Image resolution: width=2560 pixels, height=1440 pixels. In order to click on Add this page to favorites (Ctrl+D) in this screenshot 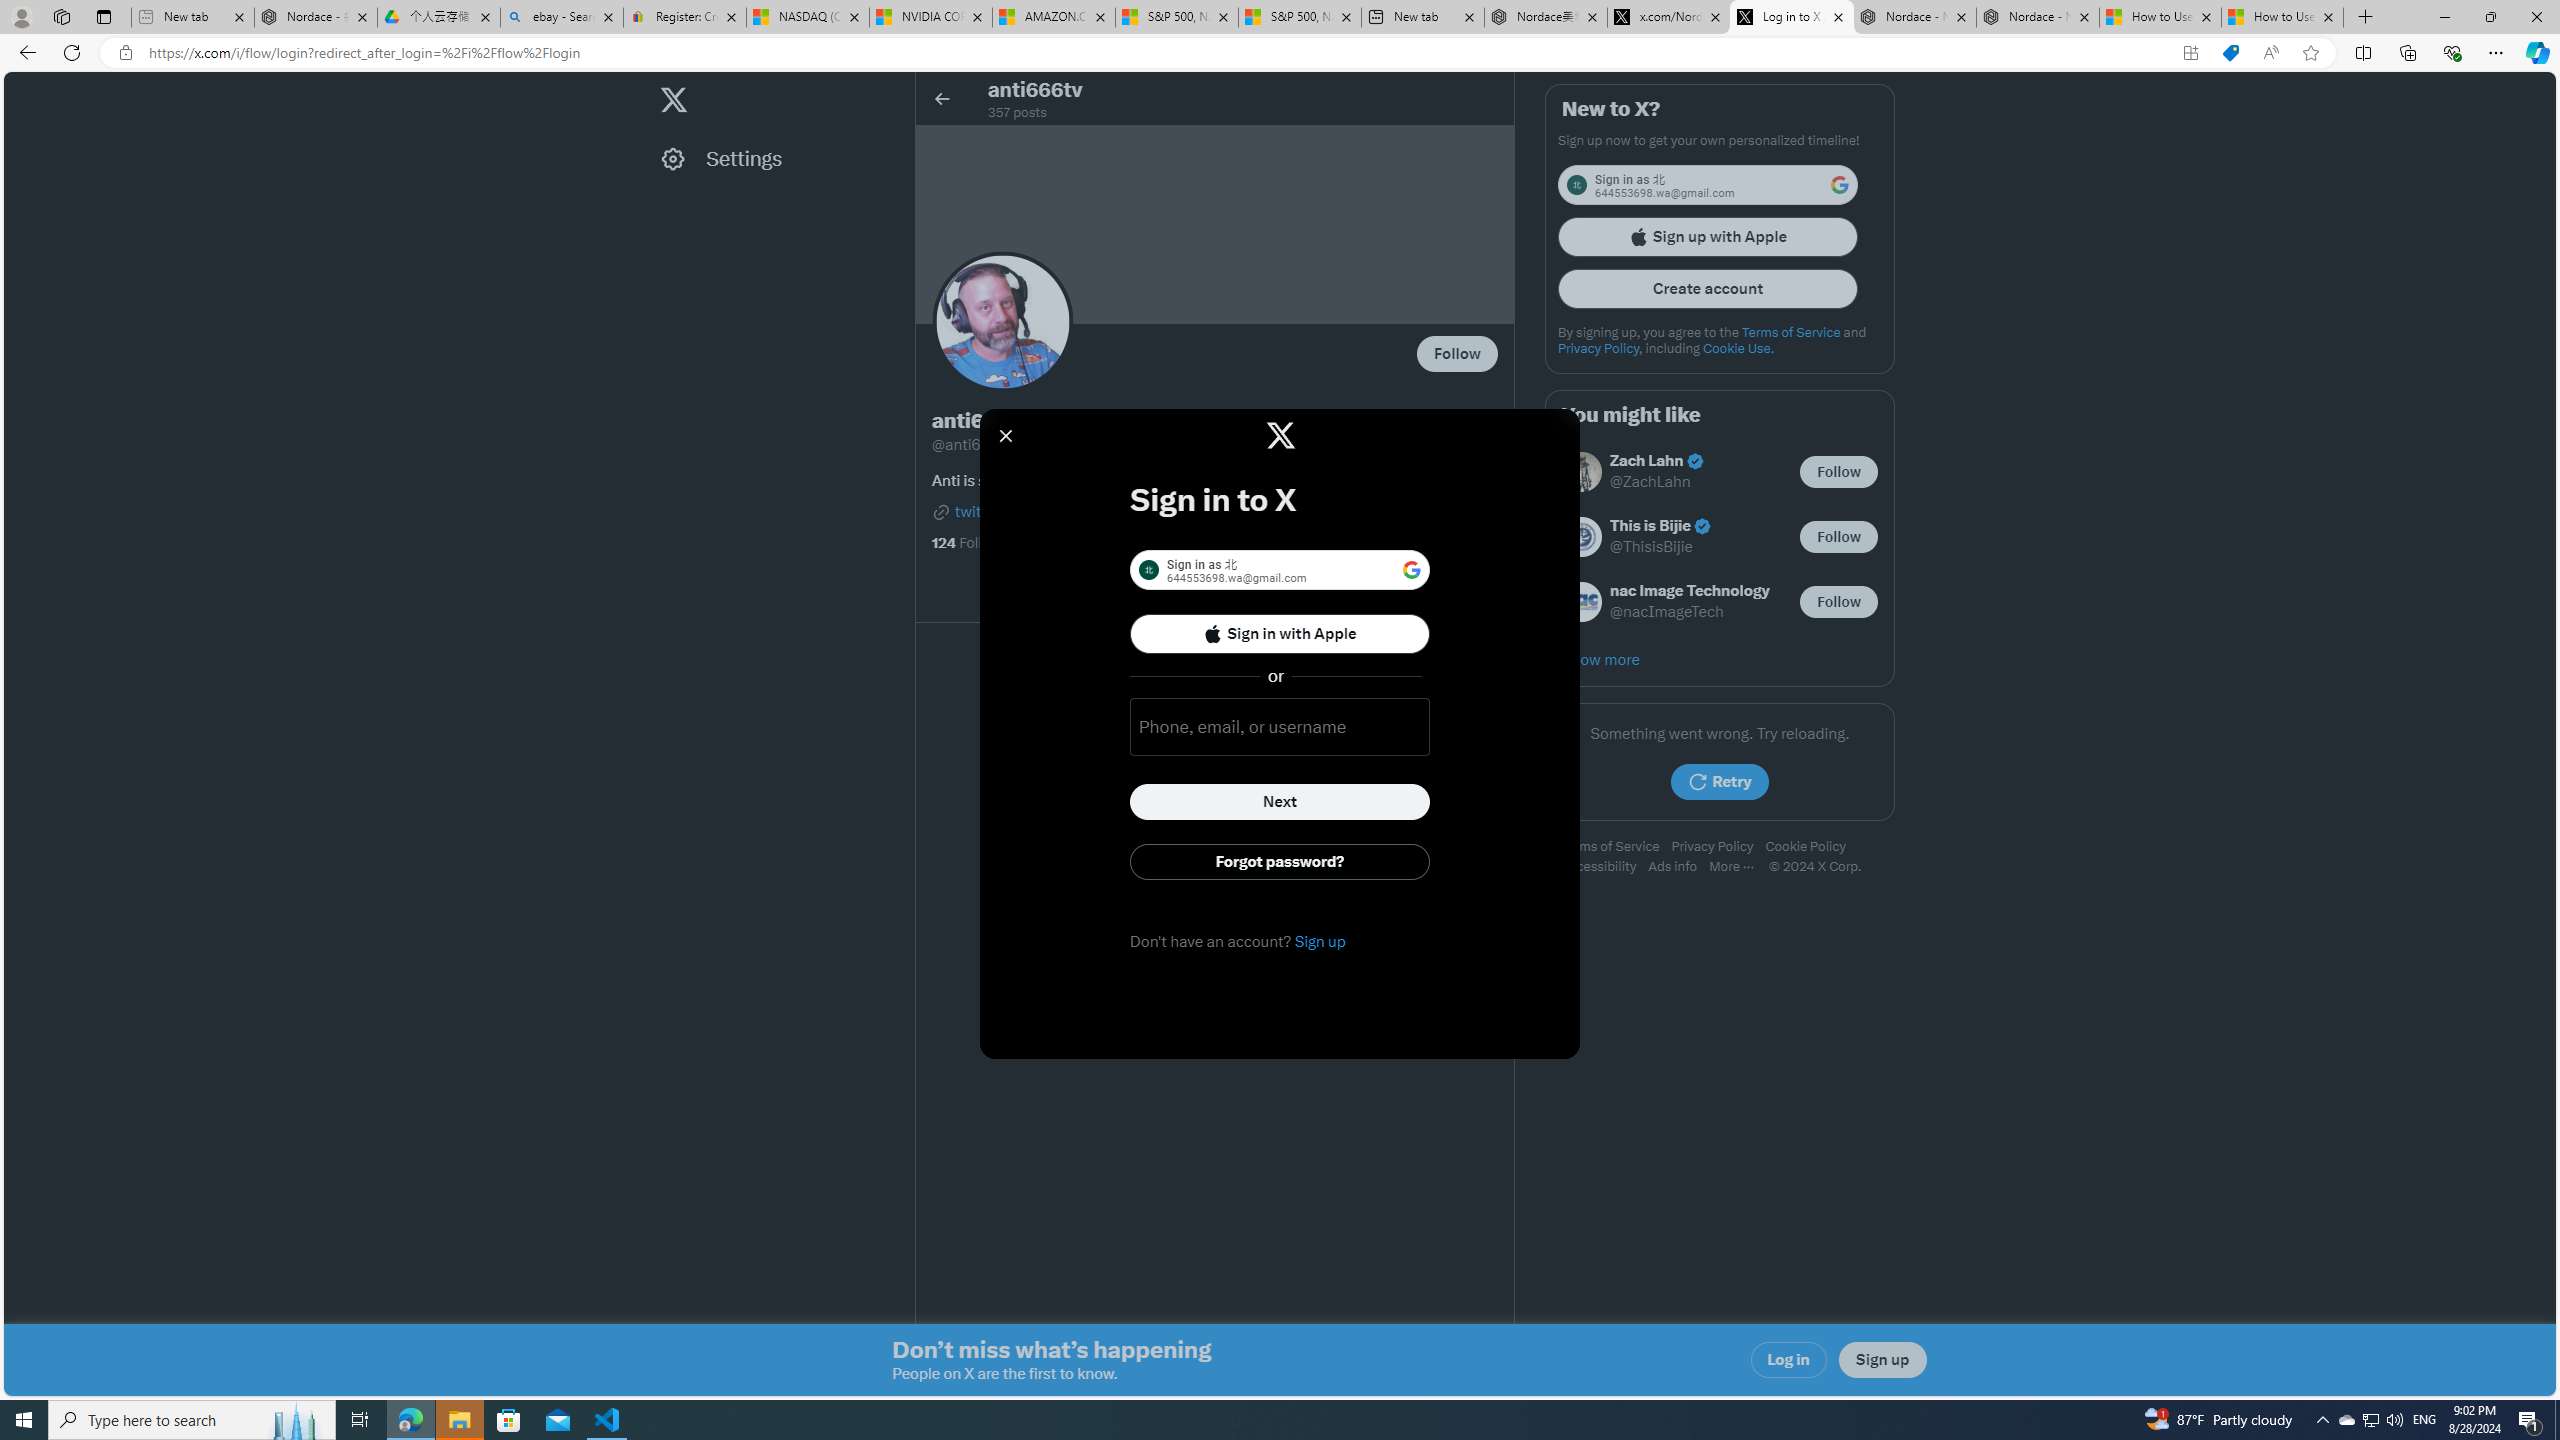, I will do `click(2312, 53)`.